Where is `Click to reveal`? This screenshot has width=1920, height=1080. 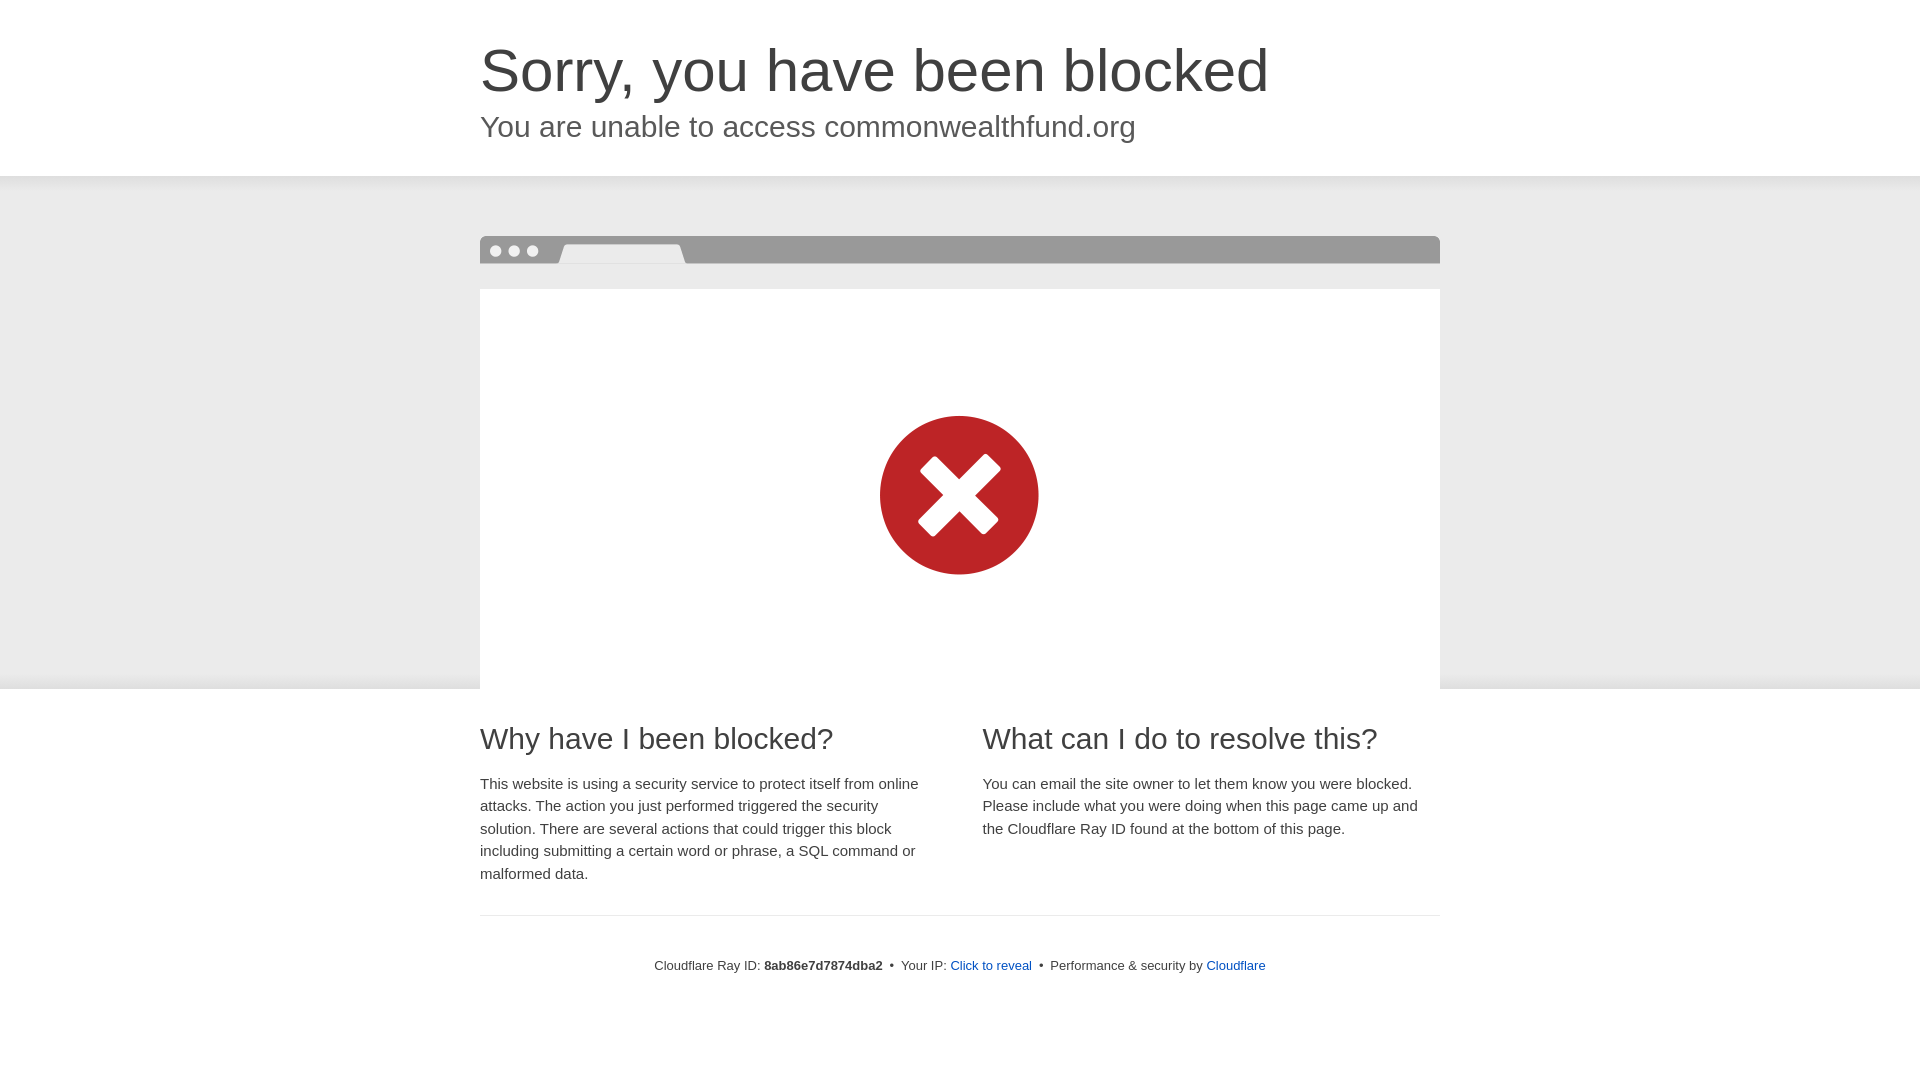
Click to reveal is located at coordinates (991, 966).